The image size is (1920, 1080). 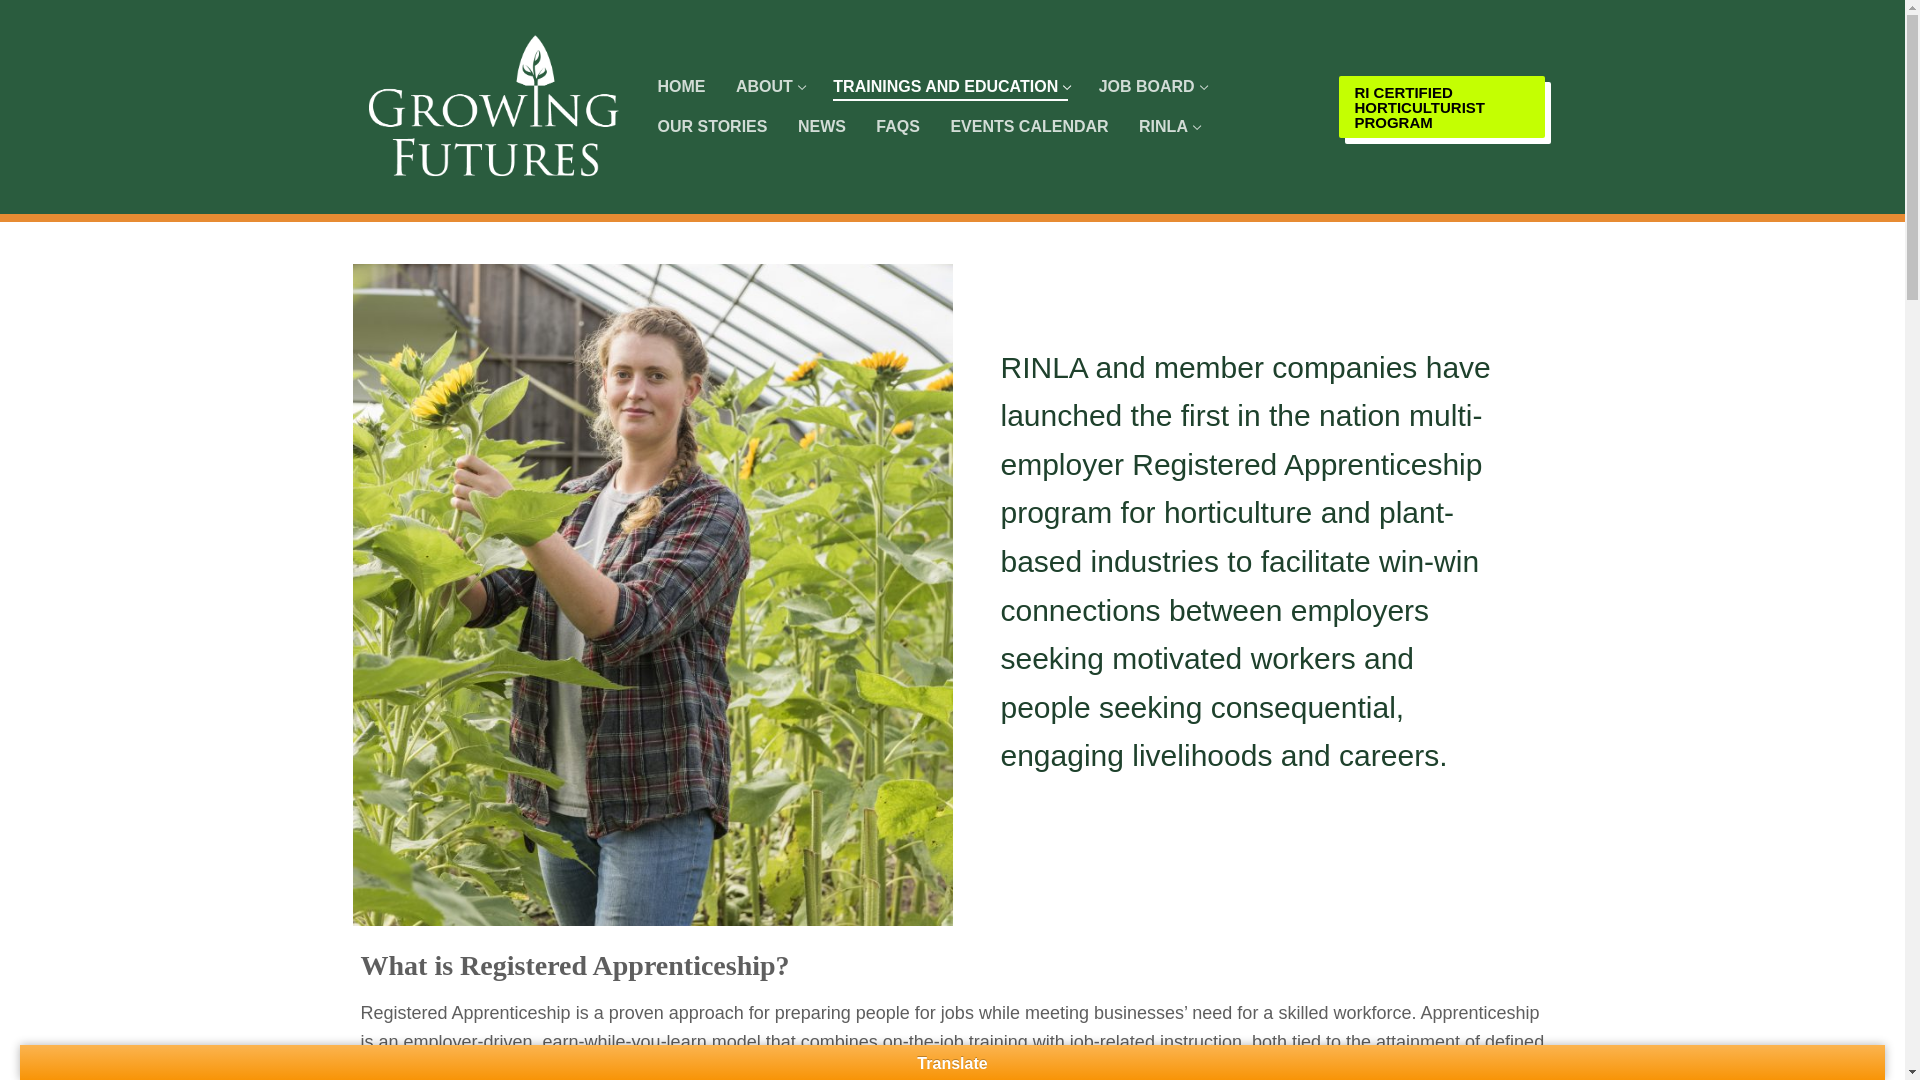 What do you see at coordinates (770, 86) in the screenshot?
I see `OUR STORIES` at bounding box center [770, 86].